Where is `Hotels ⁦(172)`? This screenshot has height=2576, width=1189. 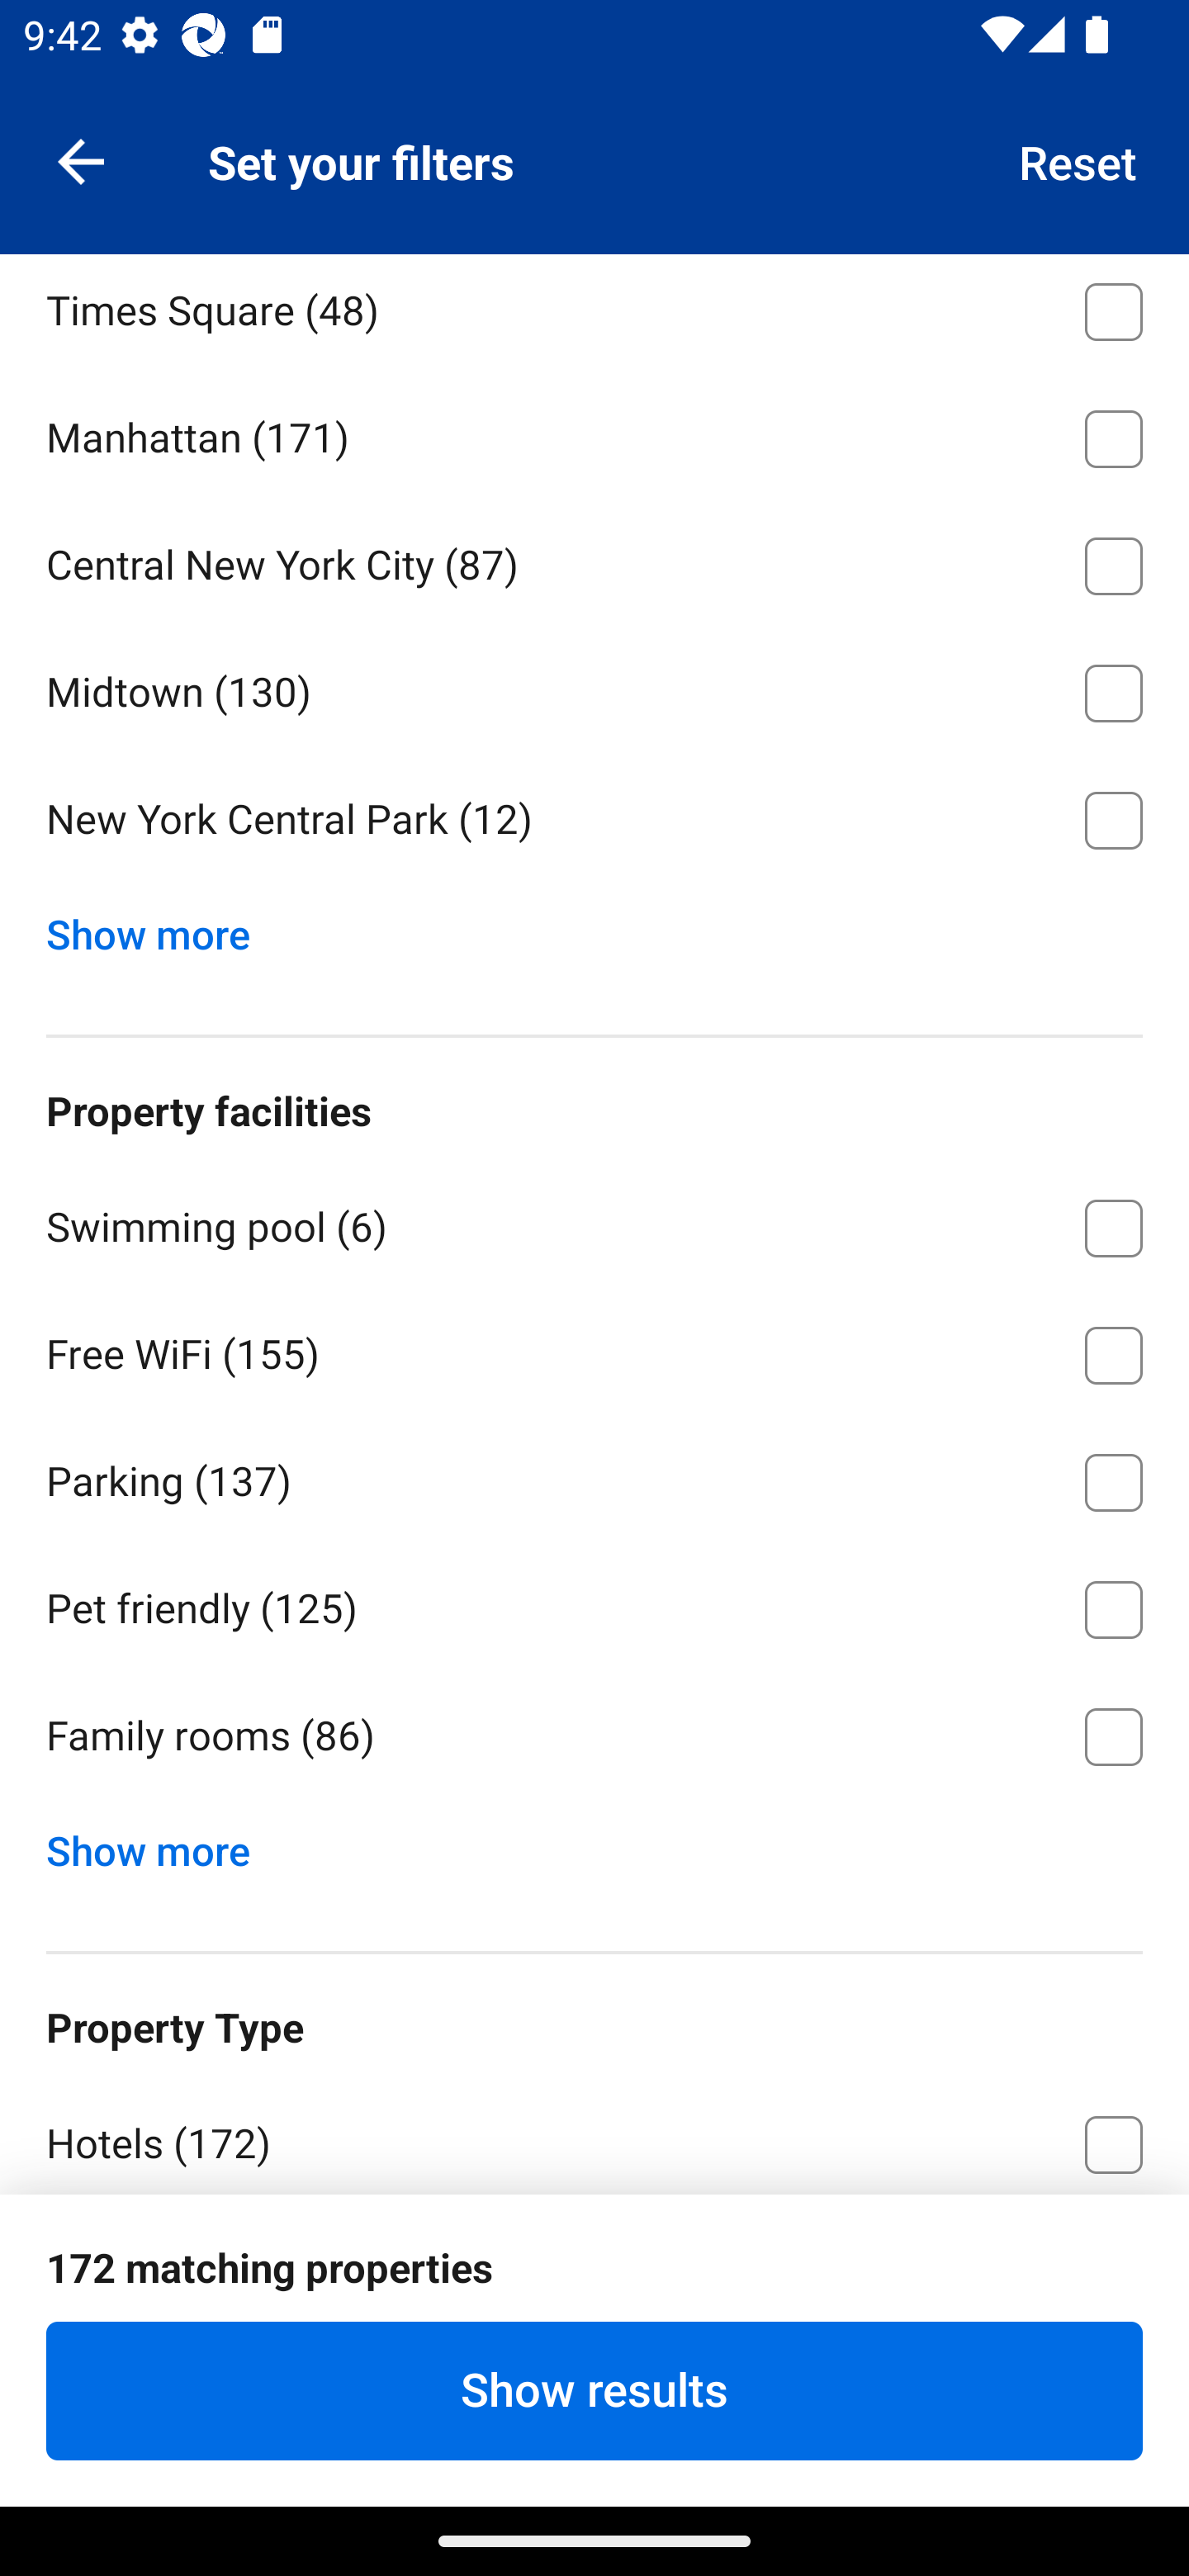 Hotels ⁦(172) is located at coordinates (594, 2135).